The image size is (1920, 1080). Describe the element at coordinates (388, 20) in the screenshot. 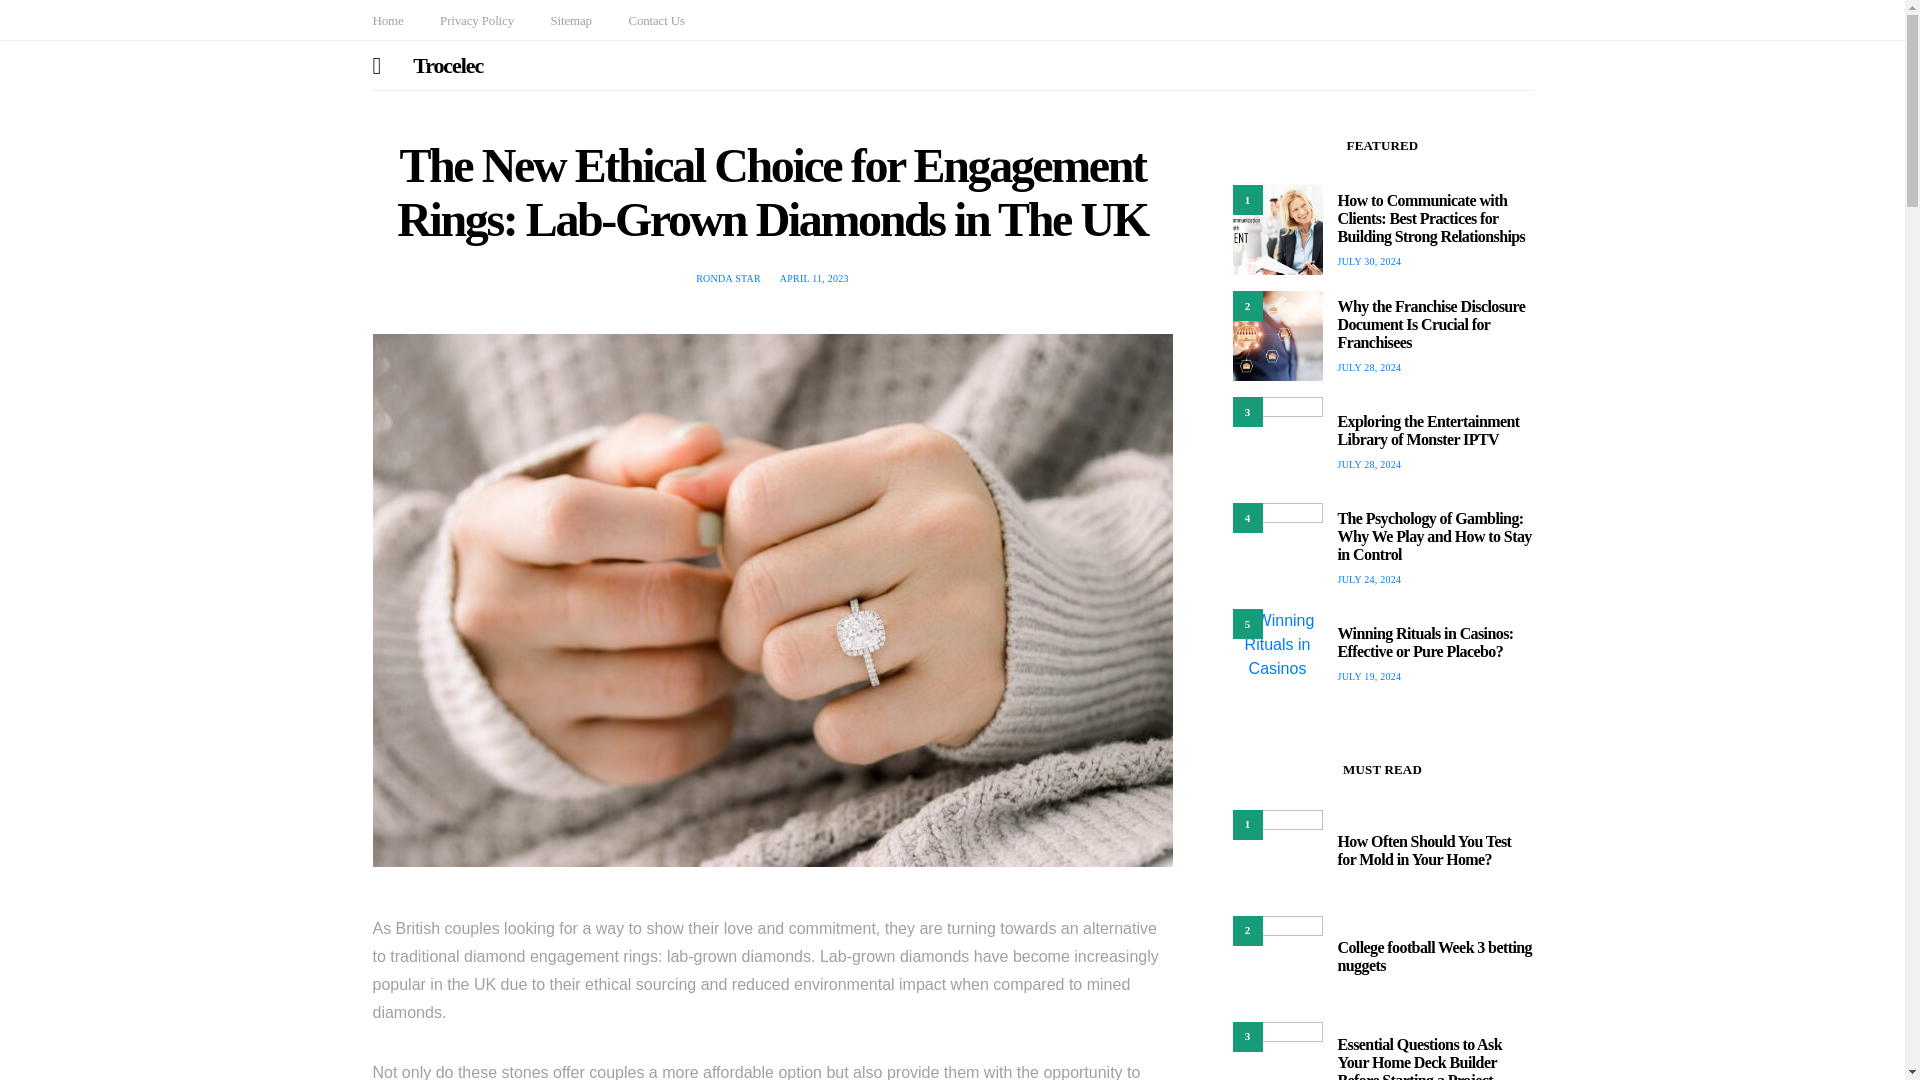

I see `Home` at that location.